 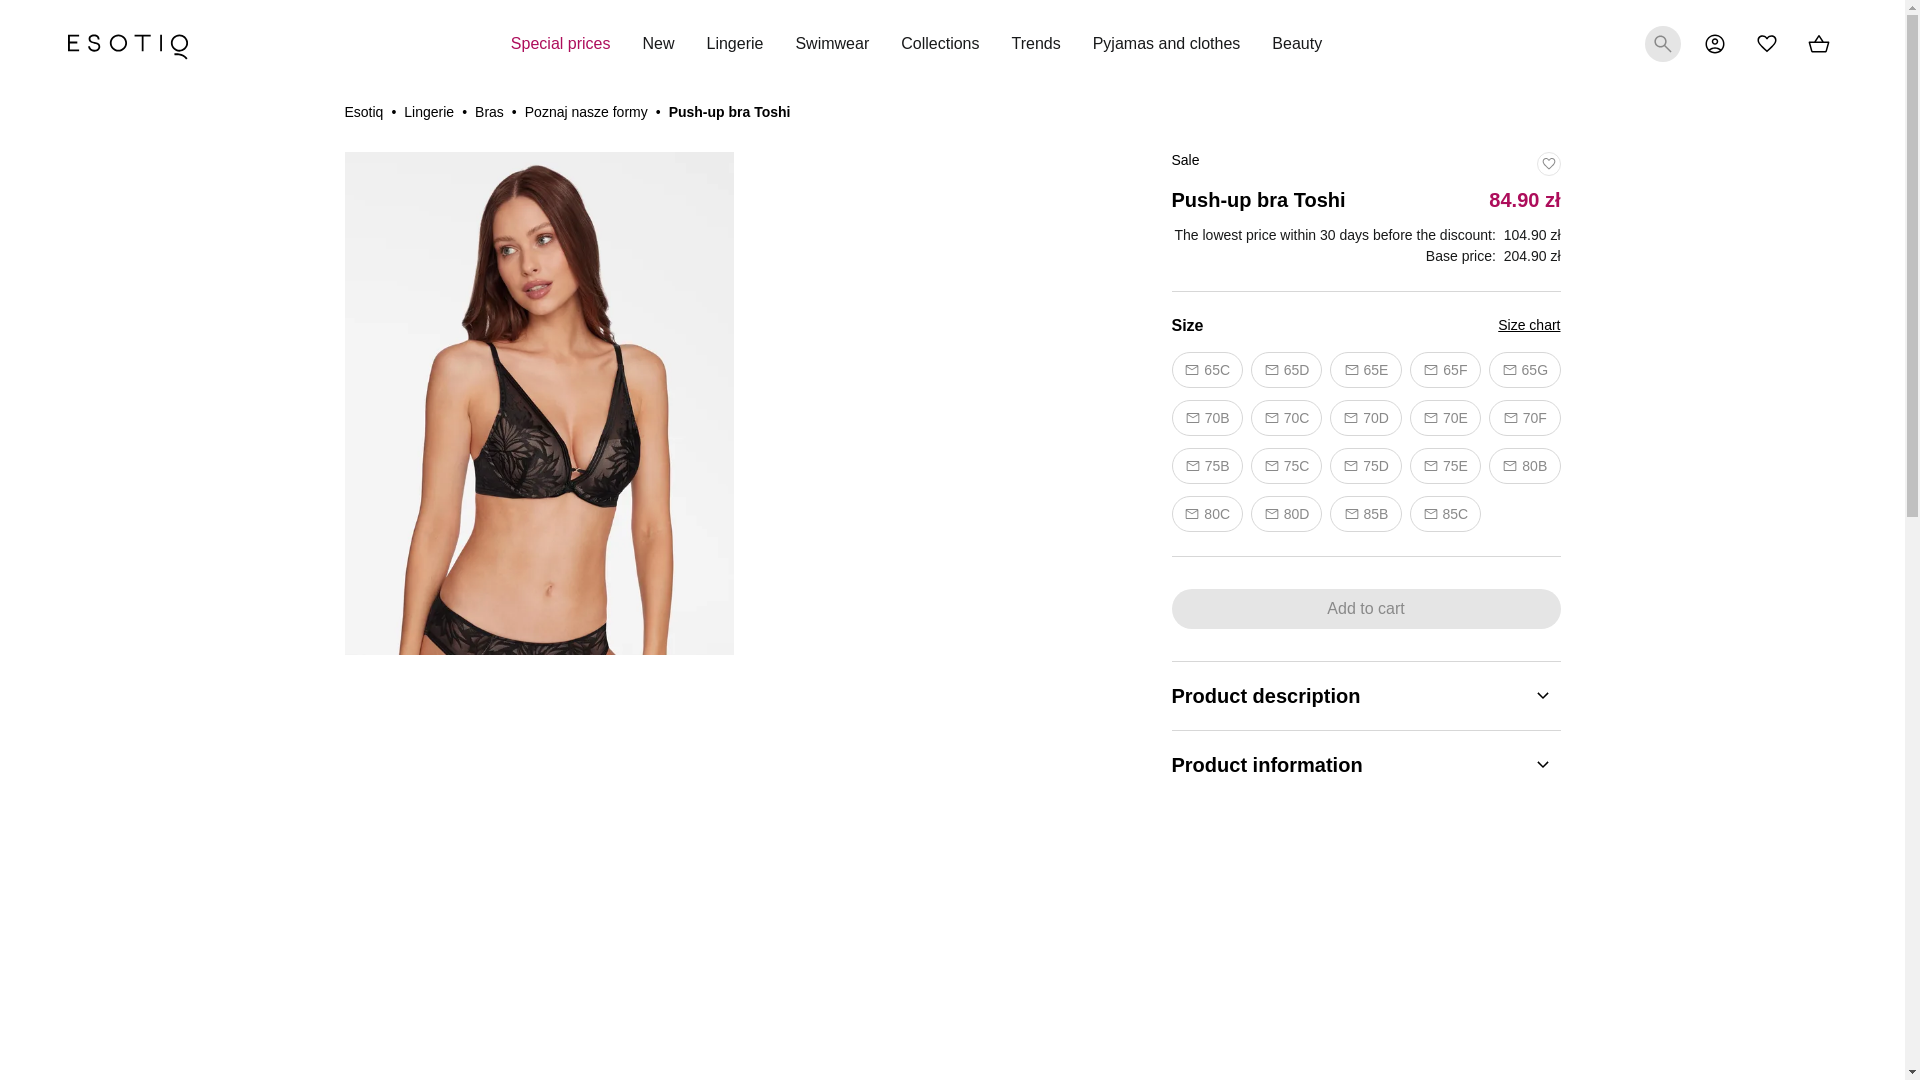 What do you see at coordinates (560, 44) in the screenshot?
I see `Special prices` at bounding box center [560, 44].